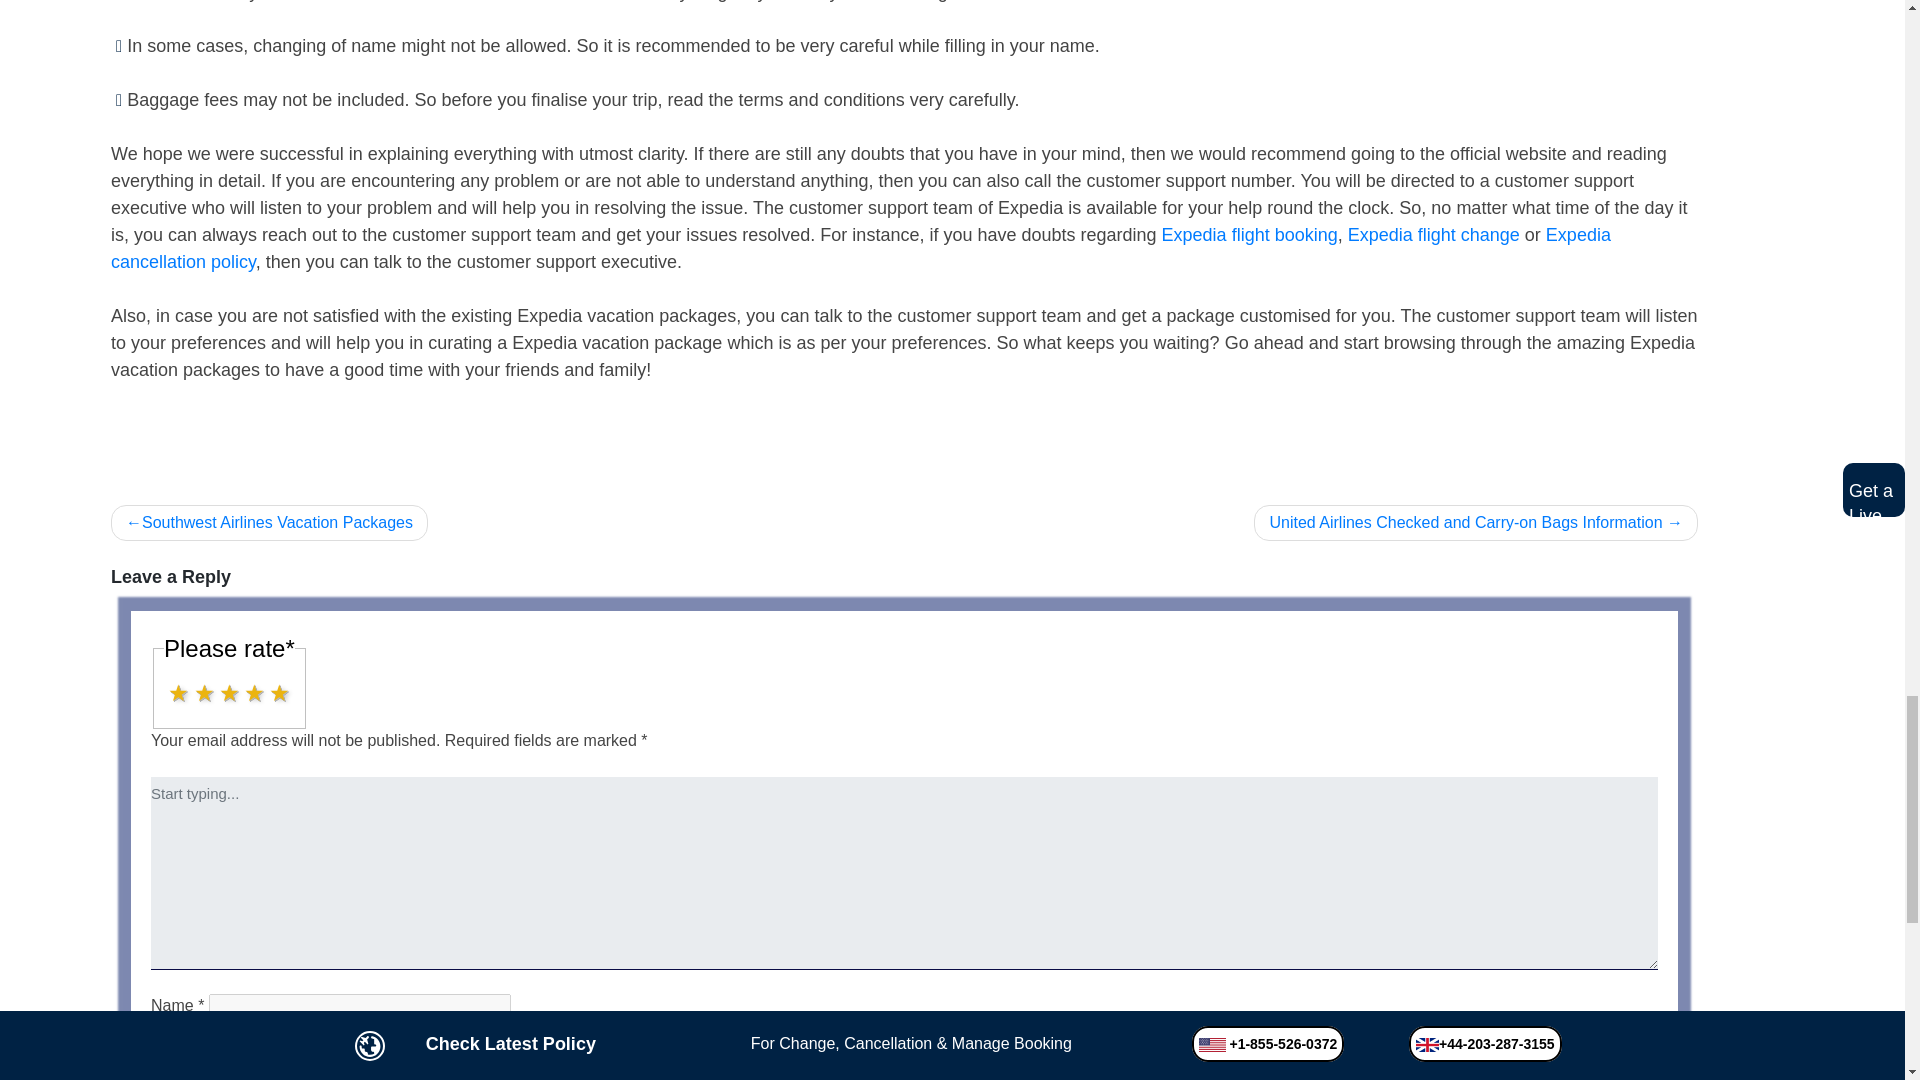 The height and width of the screenshot is (1080, 1920). Describe the element at coordinates (256, 694) in the screenshot. I see `Pretty good` at that location.